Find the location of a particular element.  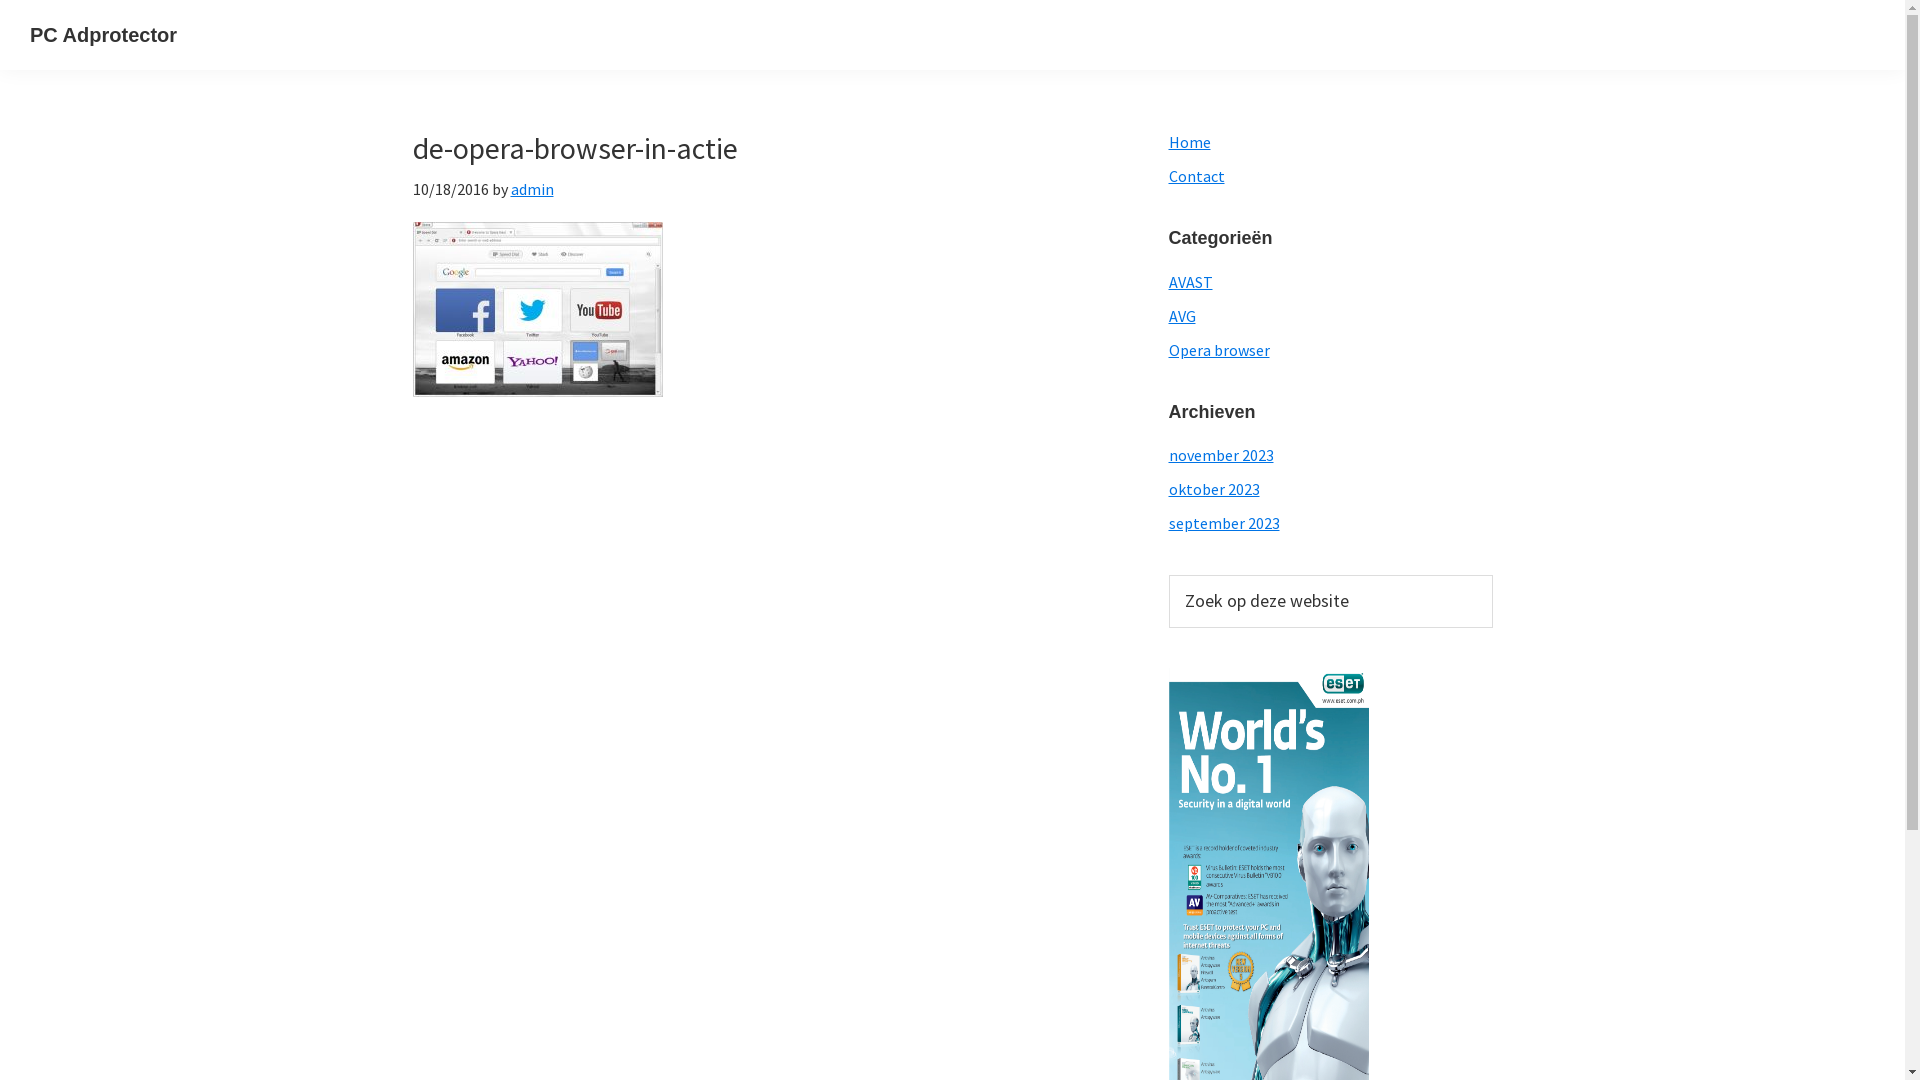

Contact is located at coordinates (1196, 176).